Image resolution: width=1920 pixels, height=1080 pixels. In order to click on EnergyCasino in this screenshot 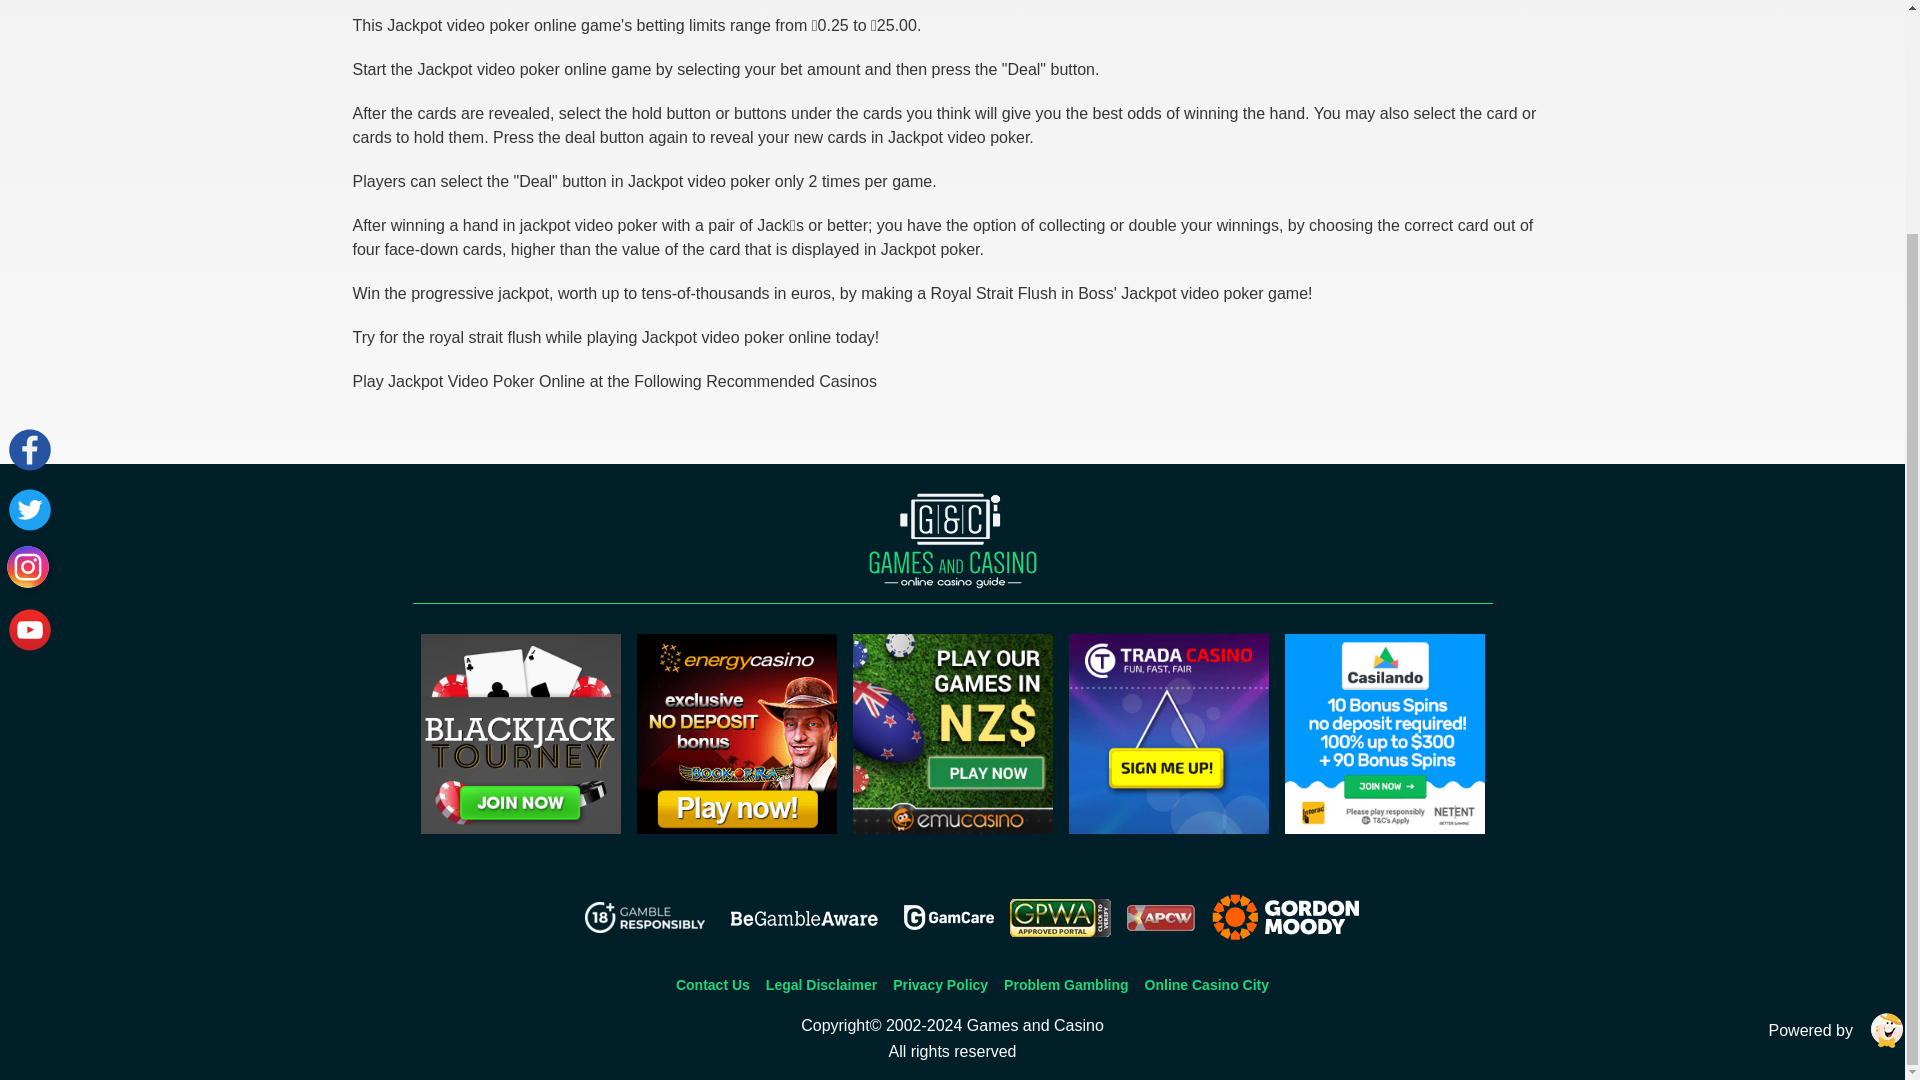, I will do `click(735, 828)`.